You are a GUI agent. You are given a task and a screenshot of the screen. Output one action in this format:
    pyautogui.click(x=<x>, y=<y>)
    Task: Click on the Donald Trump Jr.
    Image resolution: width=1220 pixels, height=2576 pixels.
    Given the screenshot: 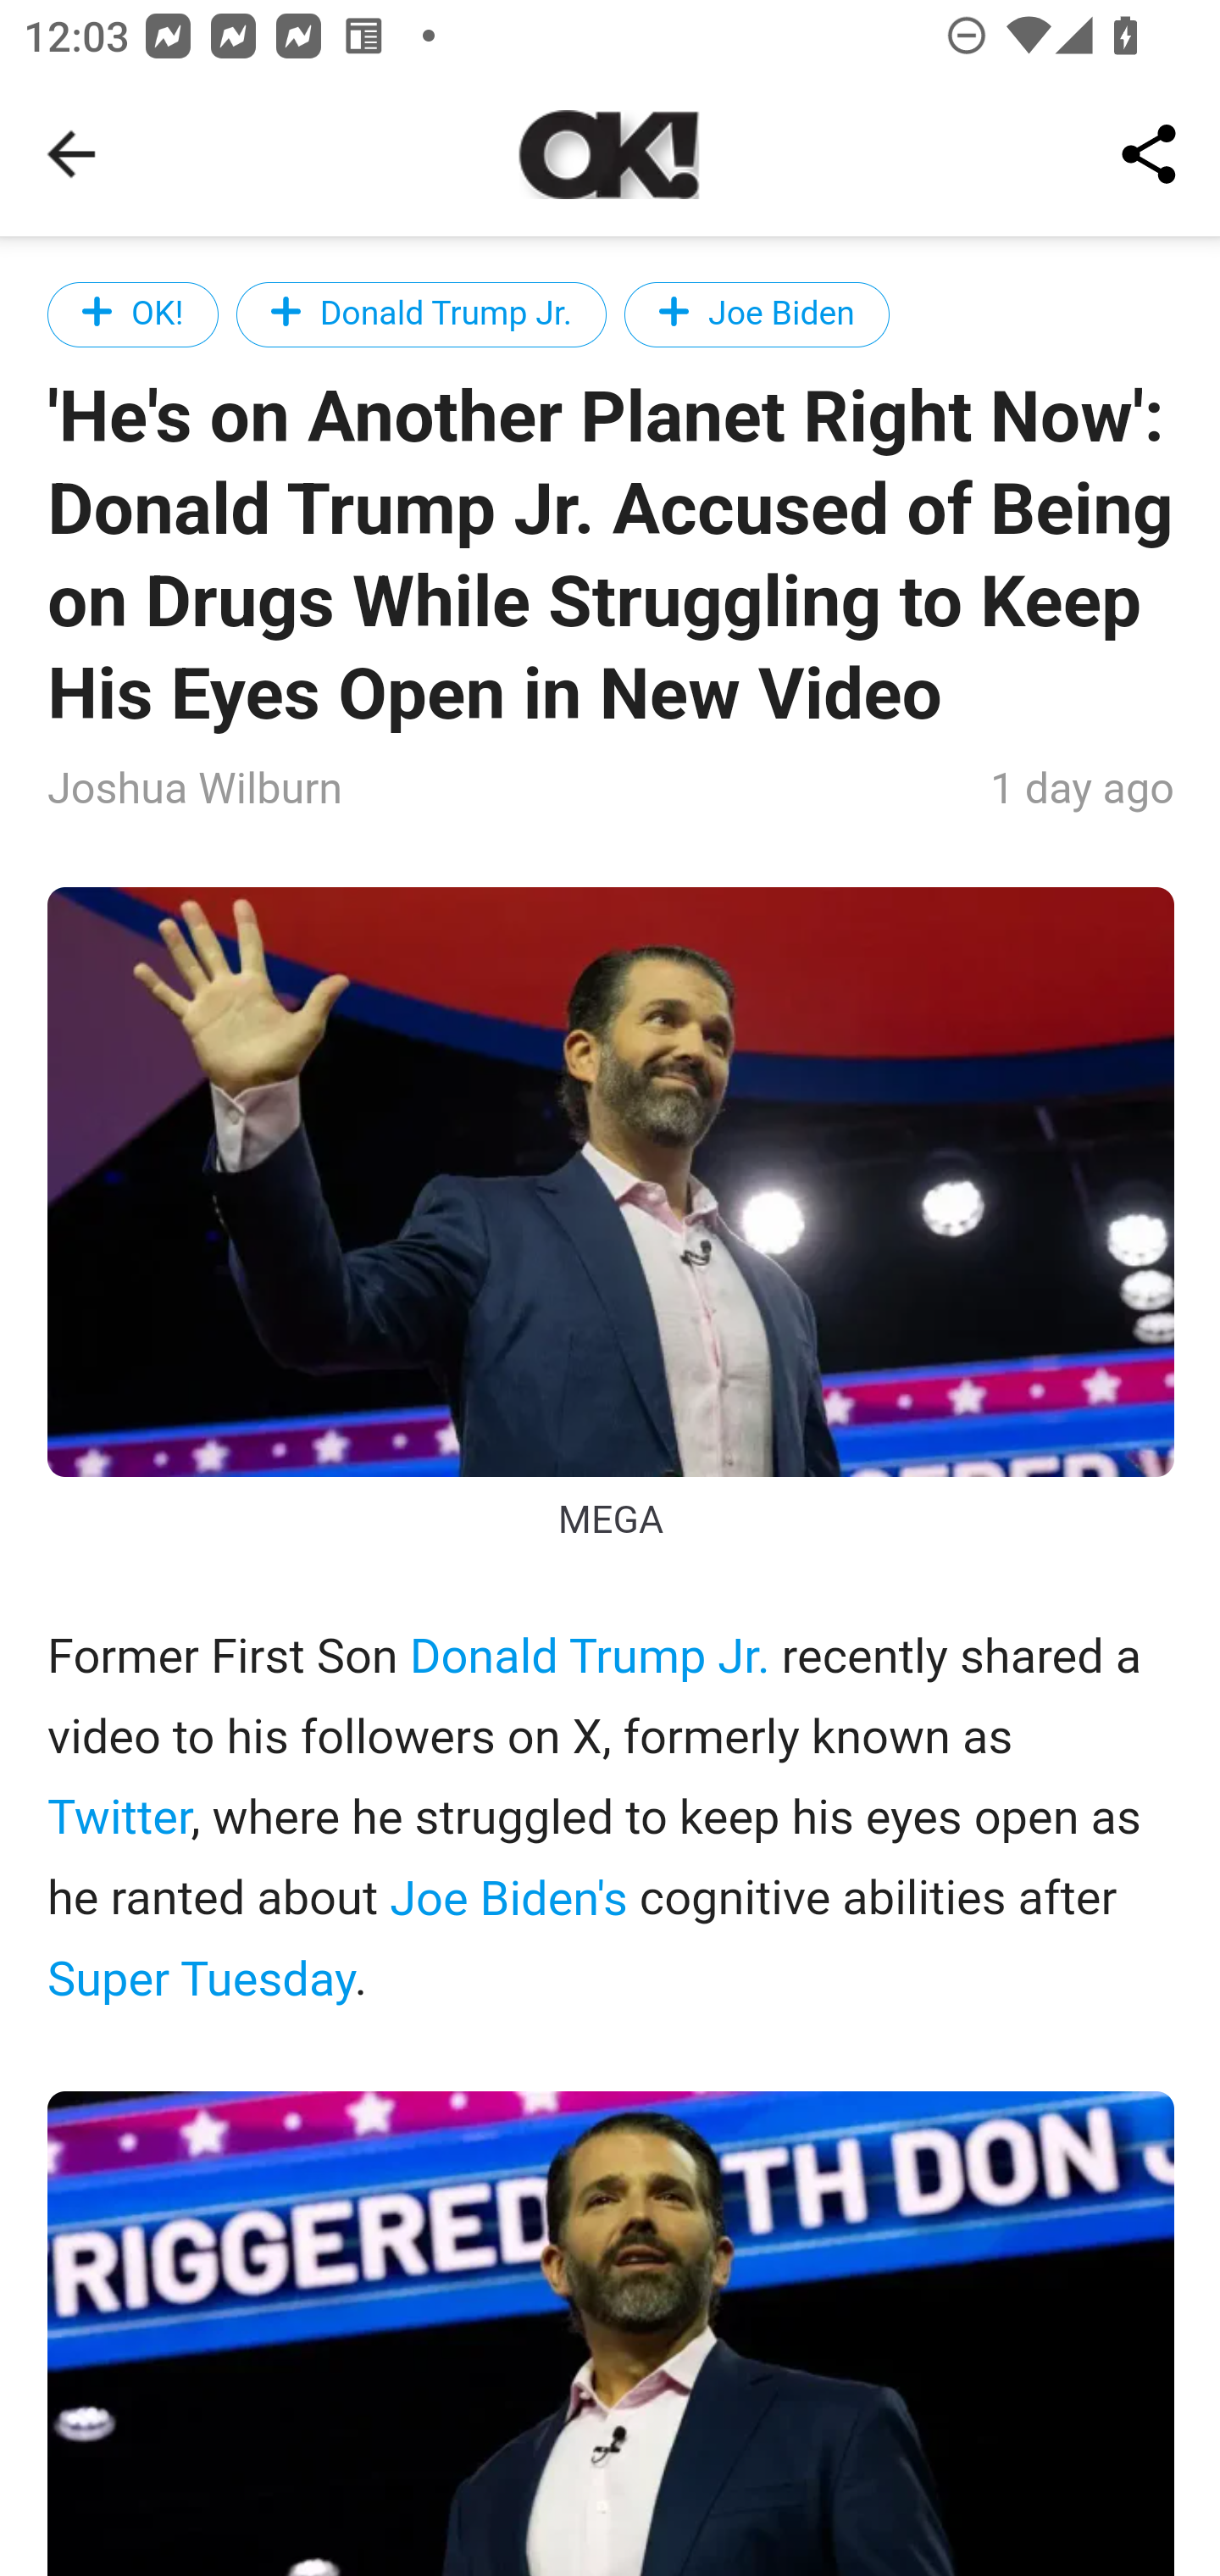 What is the action you would take?
    pyautogui.click(x=420, y=314)
    